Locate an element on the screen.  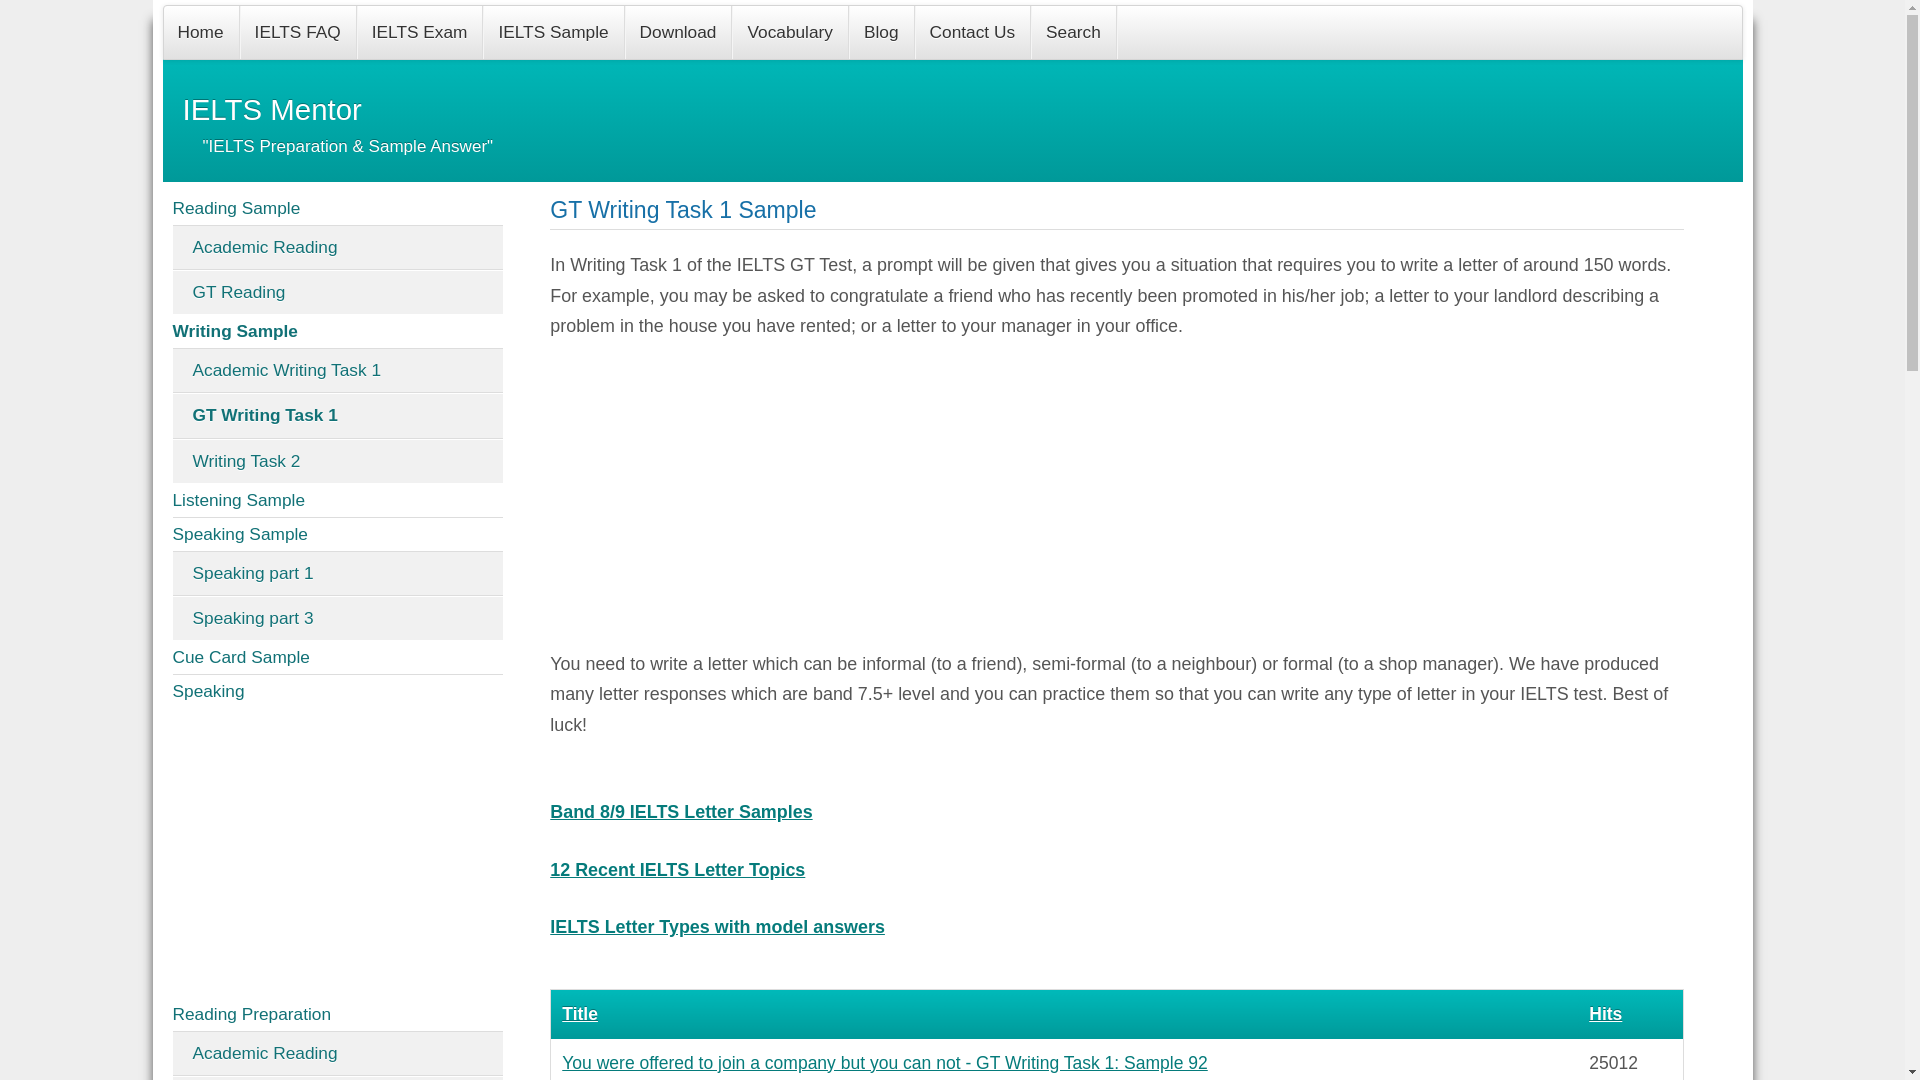
Speaking is located at coordinates (338, 692).